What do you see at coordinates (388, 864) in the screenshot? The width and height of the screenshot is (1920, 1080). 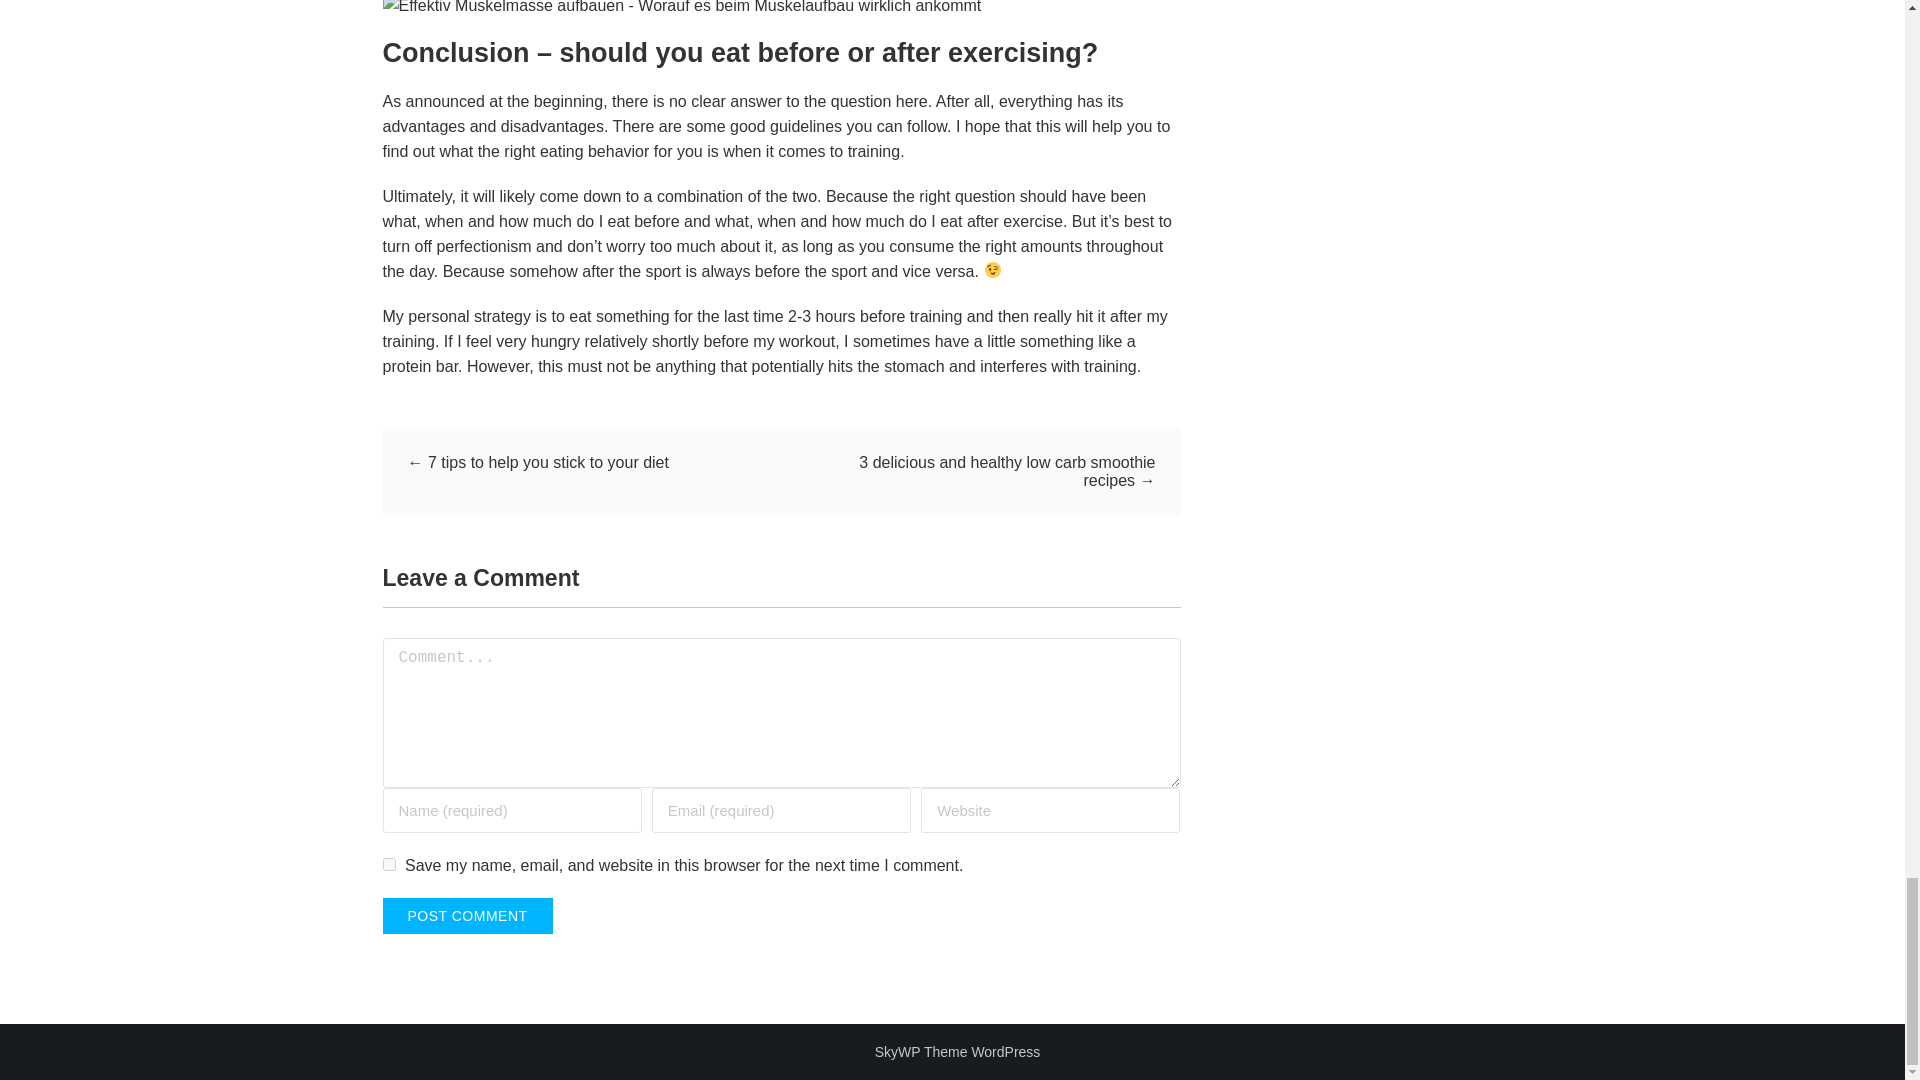 I see `yes` at bounding box center [388, 864].